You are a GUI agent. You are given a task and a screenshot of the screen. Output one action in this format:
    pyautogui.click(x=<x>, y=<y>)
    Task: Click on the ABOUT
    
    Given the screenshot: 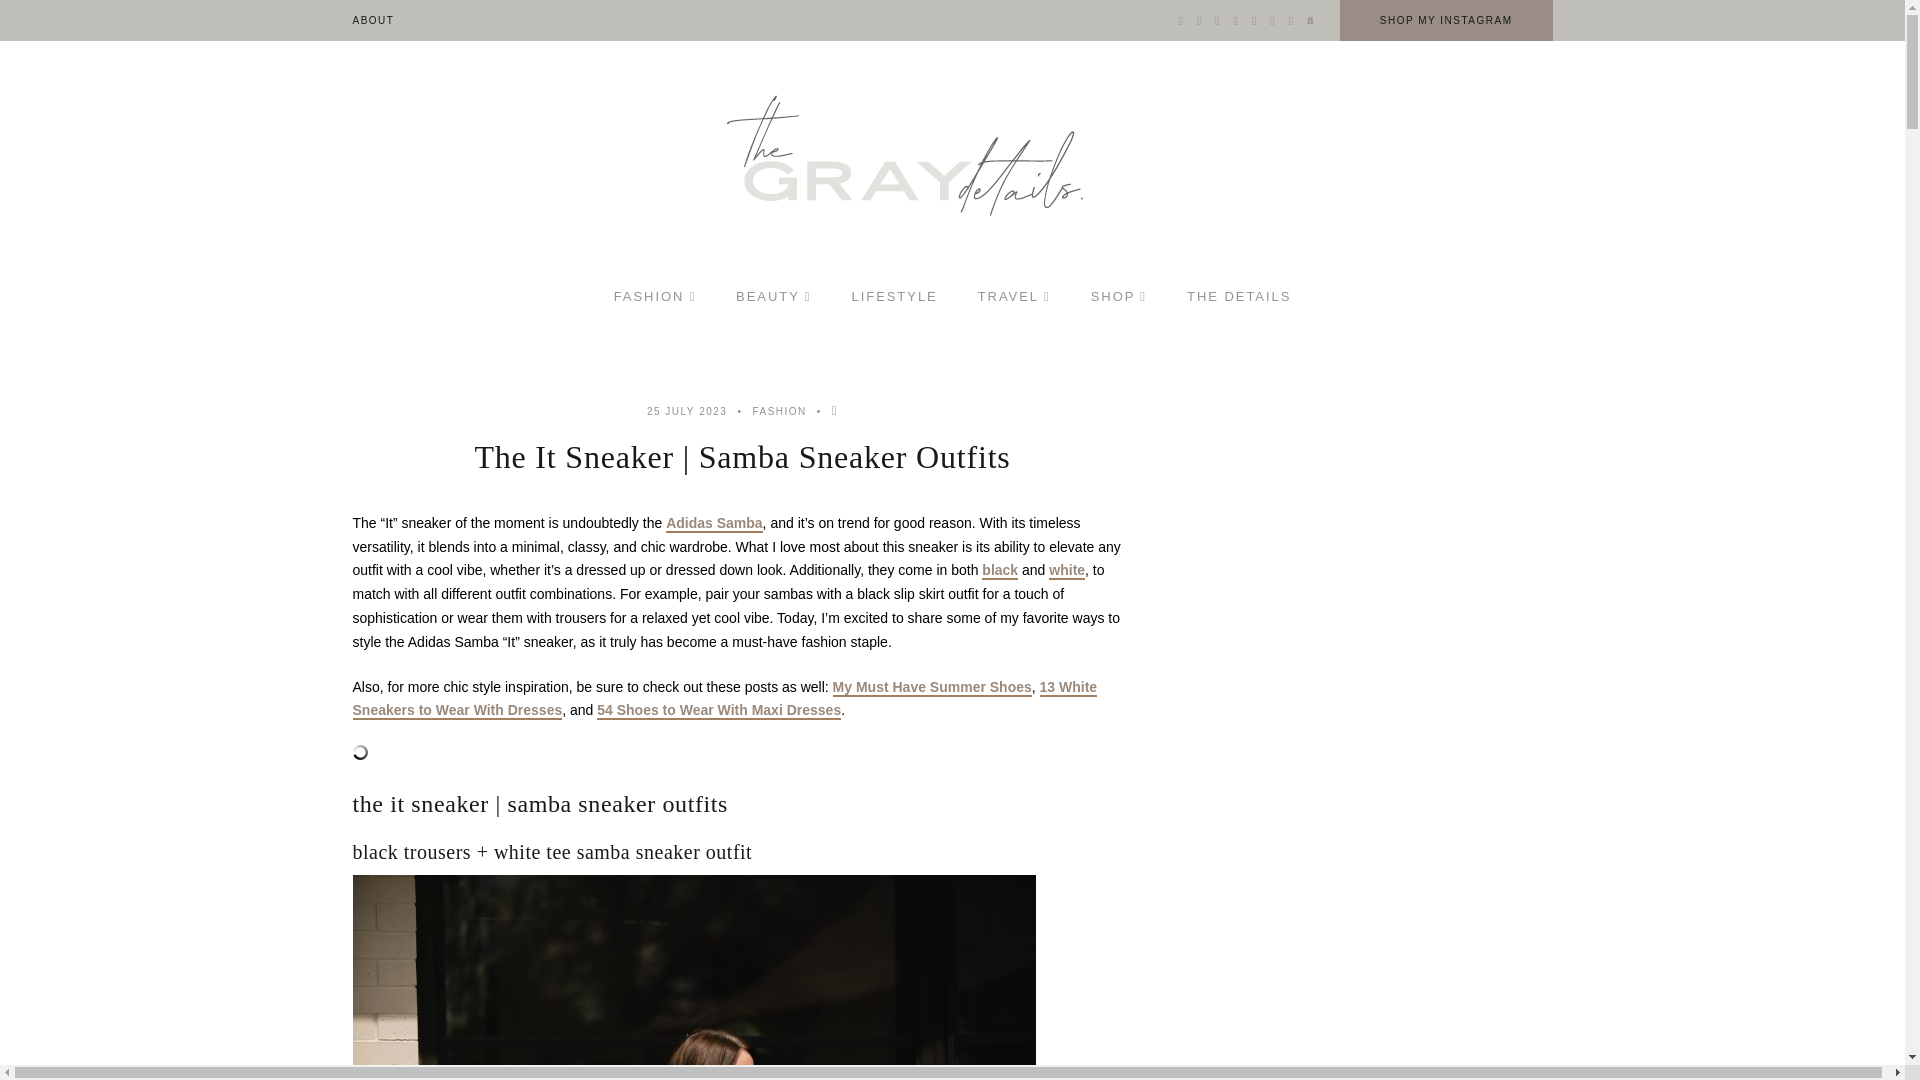 What is the action you would take?
    pyautogui.click(x=372, y=20)
    